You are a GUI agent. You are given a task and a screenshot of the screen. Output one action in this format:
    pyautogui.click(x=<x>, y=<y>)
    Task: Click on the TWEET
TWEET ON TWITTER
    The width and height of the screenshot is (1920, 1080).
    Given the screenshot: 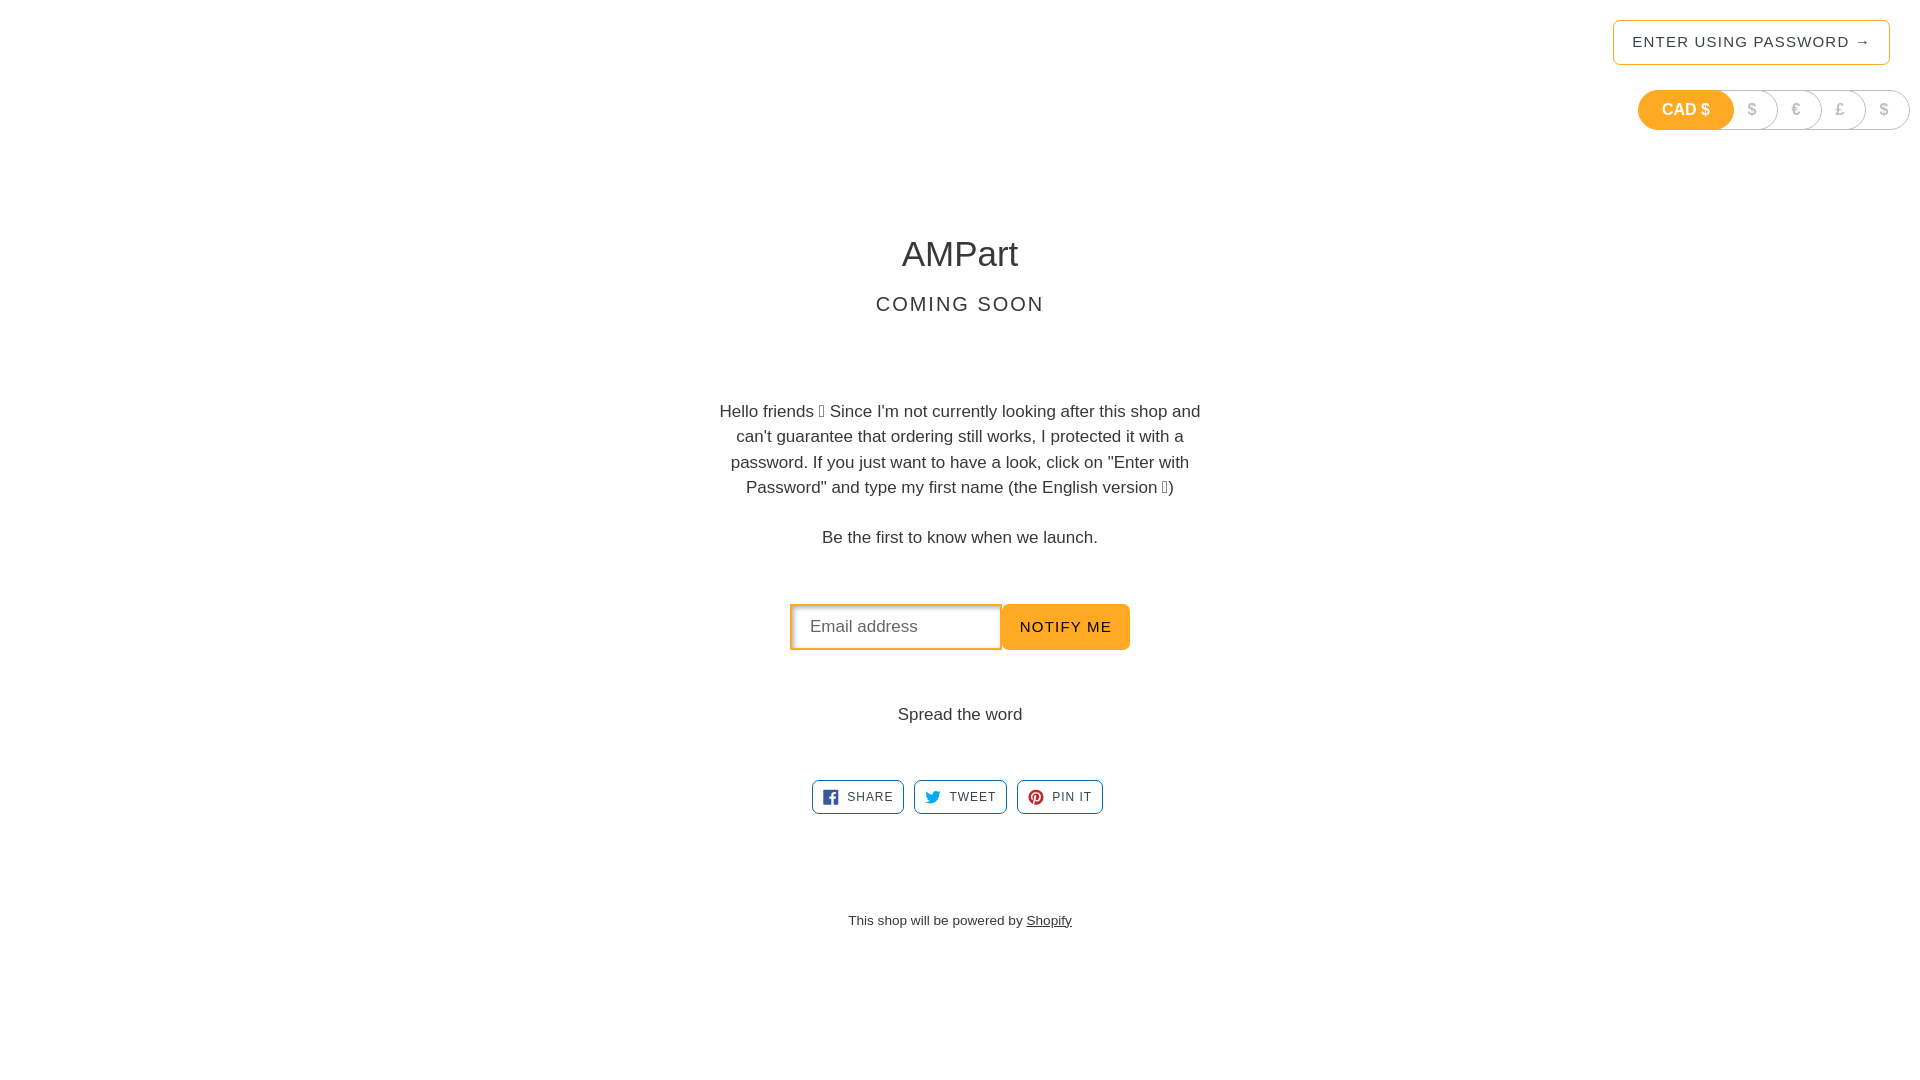 What is the action you would take?
    pyautogui.click(x=960, y=797)
    